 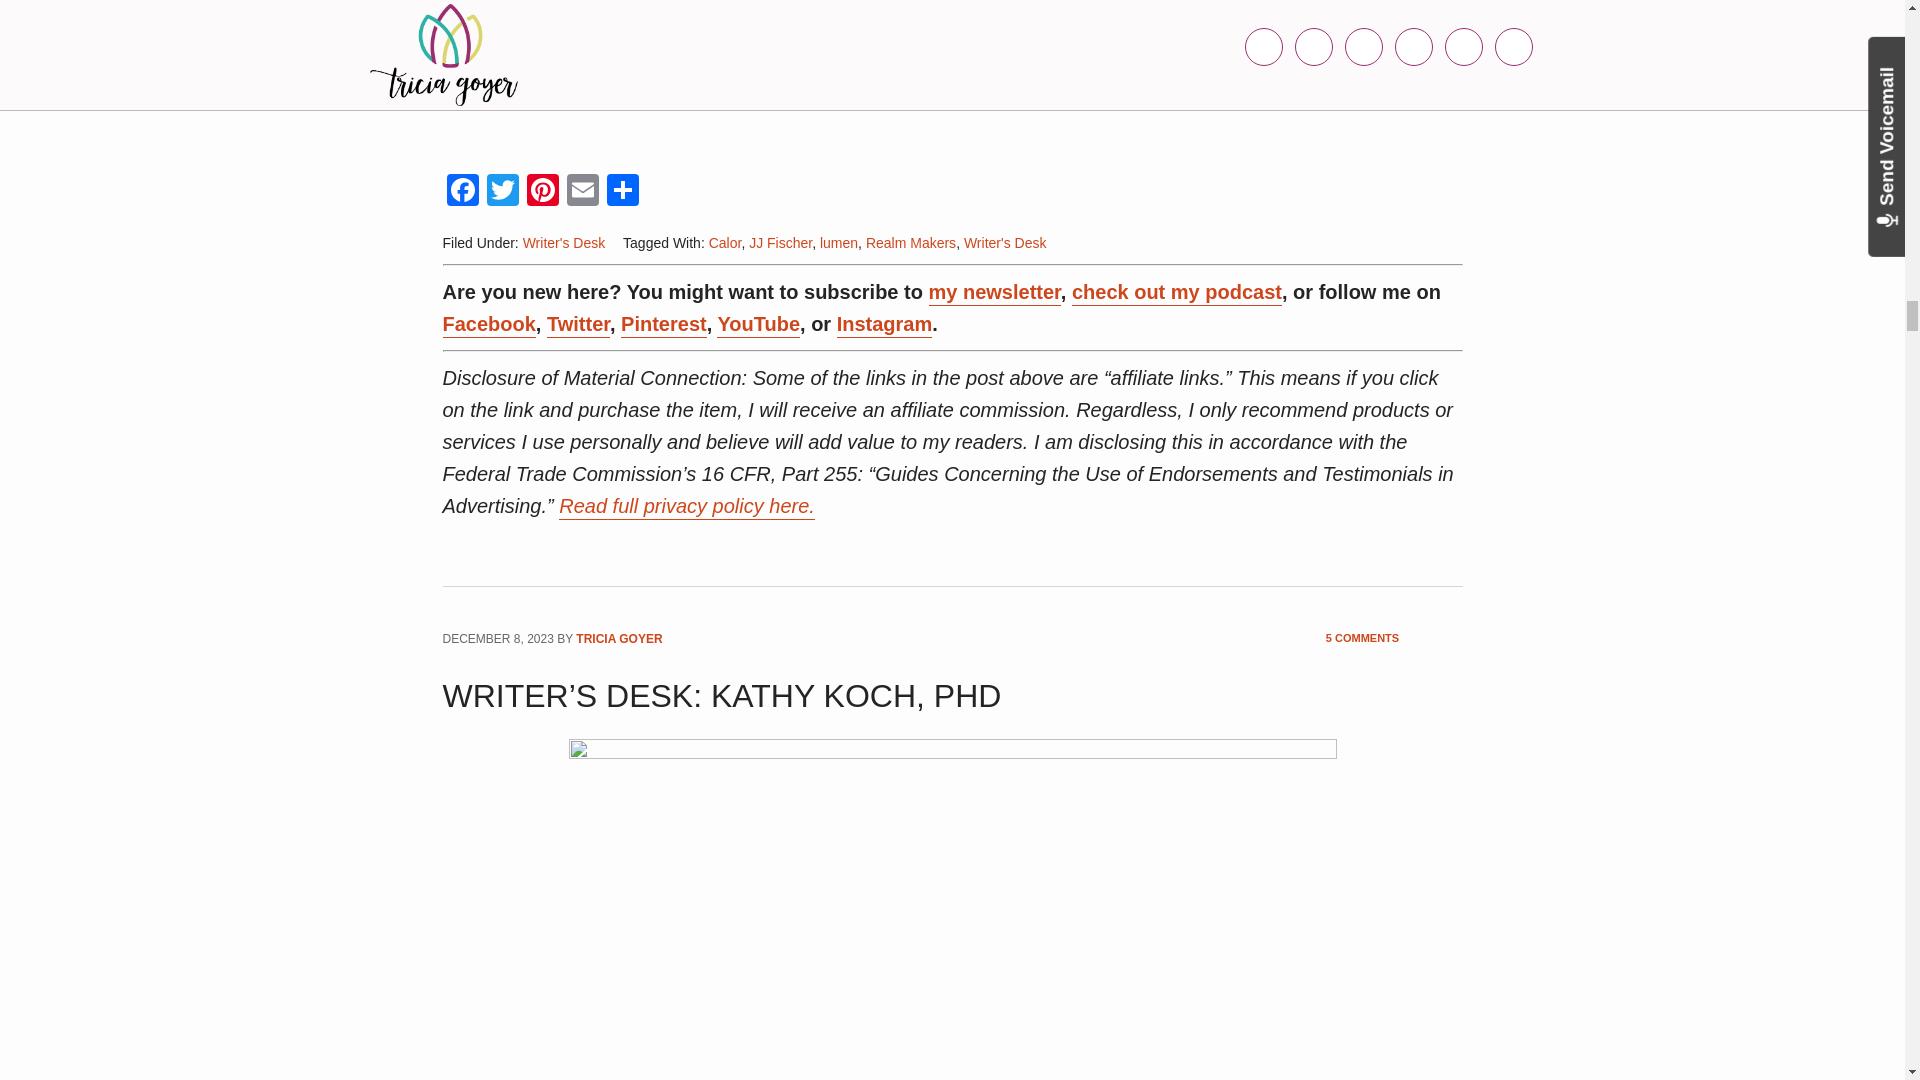 What do you see at coordinates (502, 192) in the screenshot?
I see `Twitter` at bounding box center [502, 192].